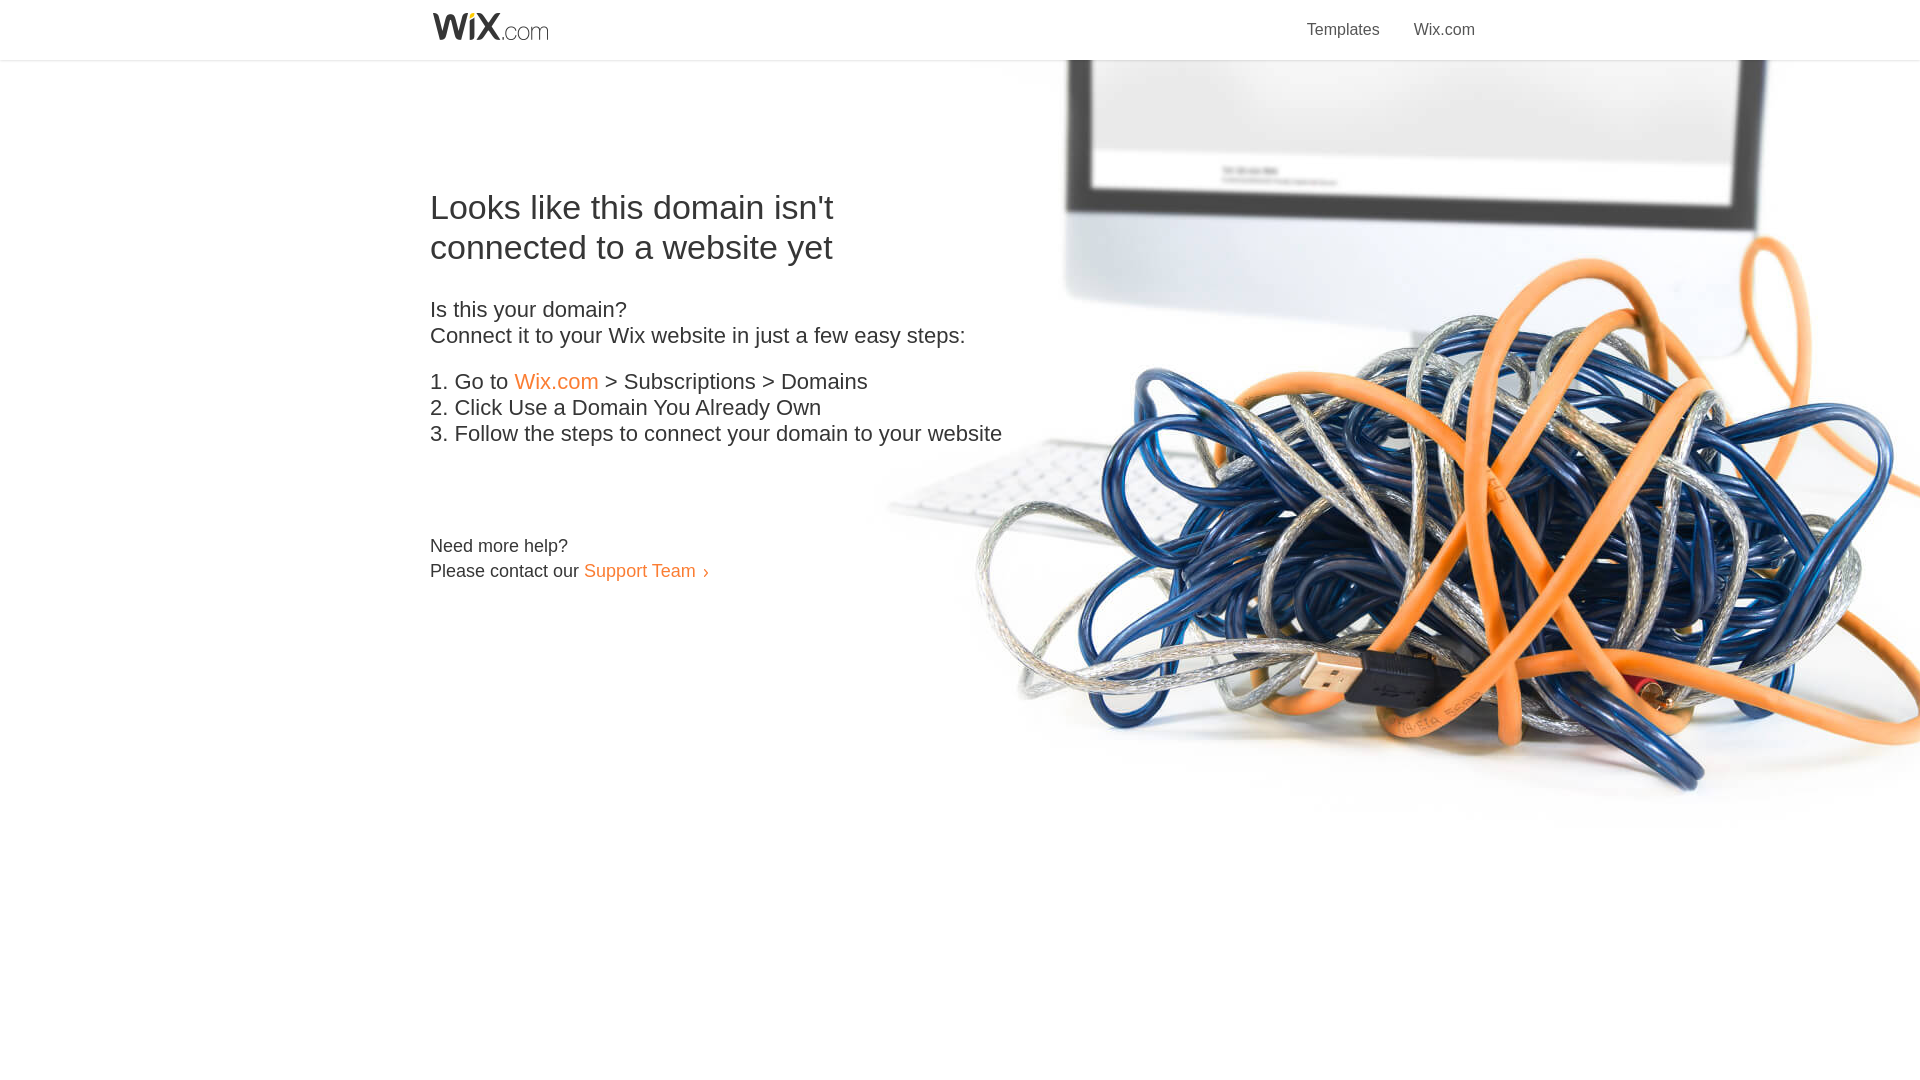 Image resolution: width=1920 pixels, height=1080 pixels. What do you see at coordinates (1444, 18) in the screenshot?
I see `Wix.com` at bounding box center [1444, 18].